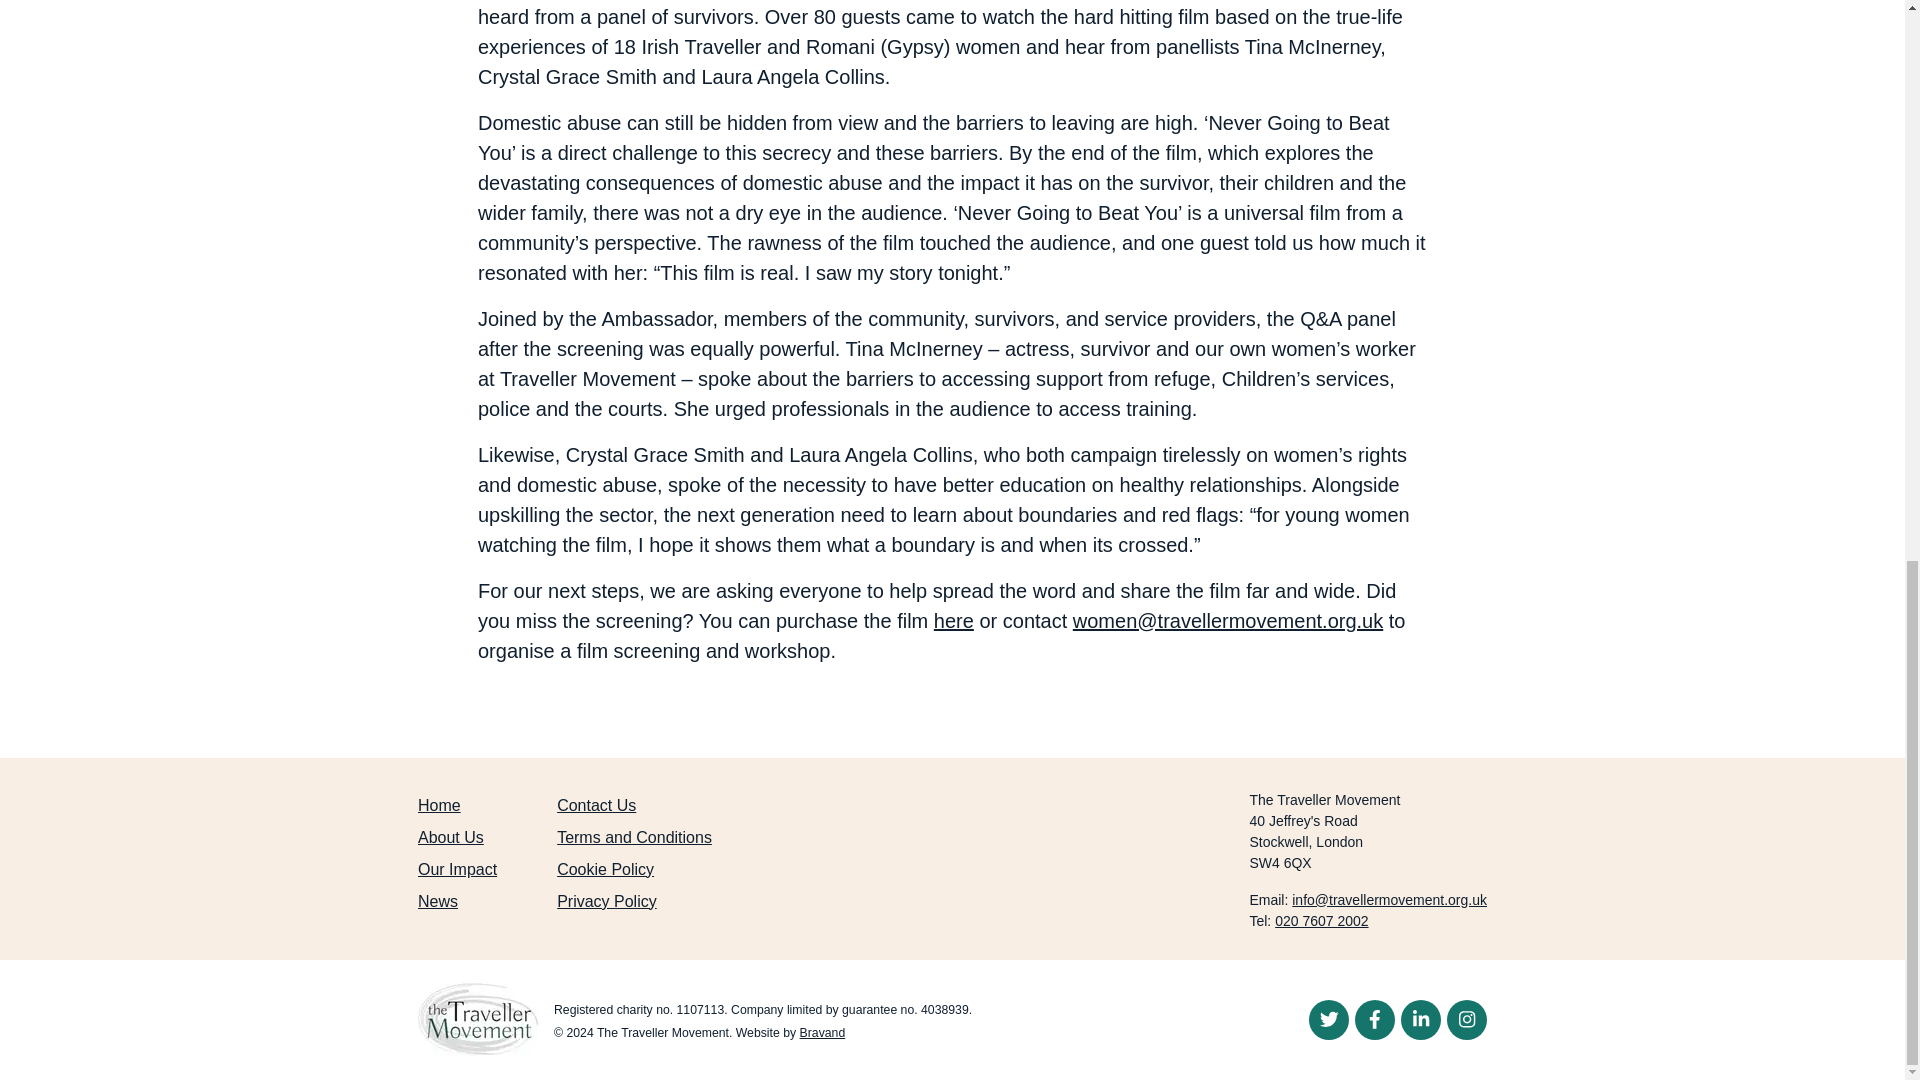 The image size is (1920, 1080). I want to click on Home, so click(439, 806).